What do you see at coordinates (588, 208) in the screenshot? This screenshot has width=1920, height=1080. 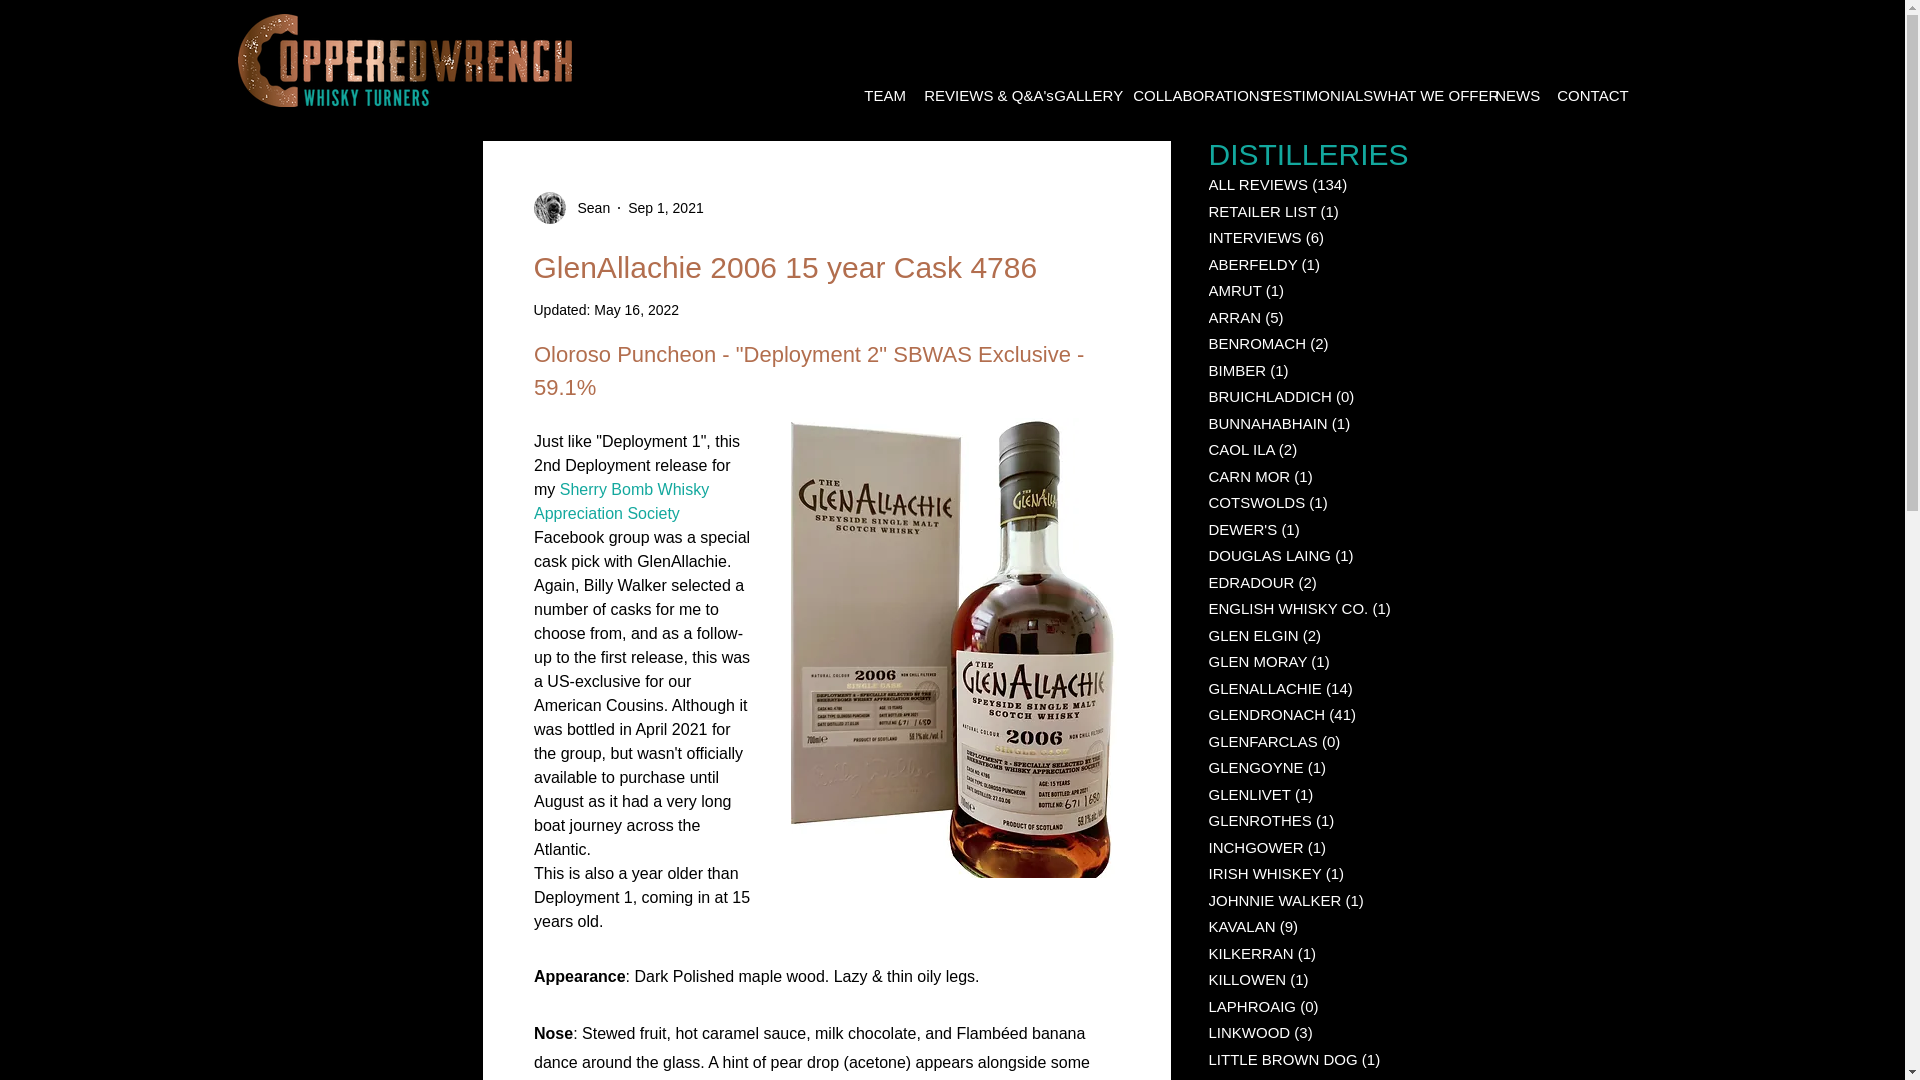 I see `Sean` at bounding box center [588, 208].